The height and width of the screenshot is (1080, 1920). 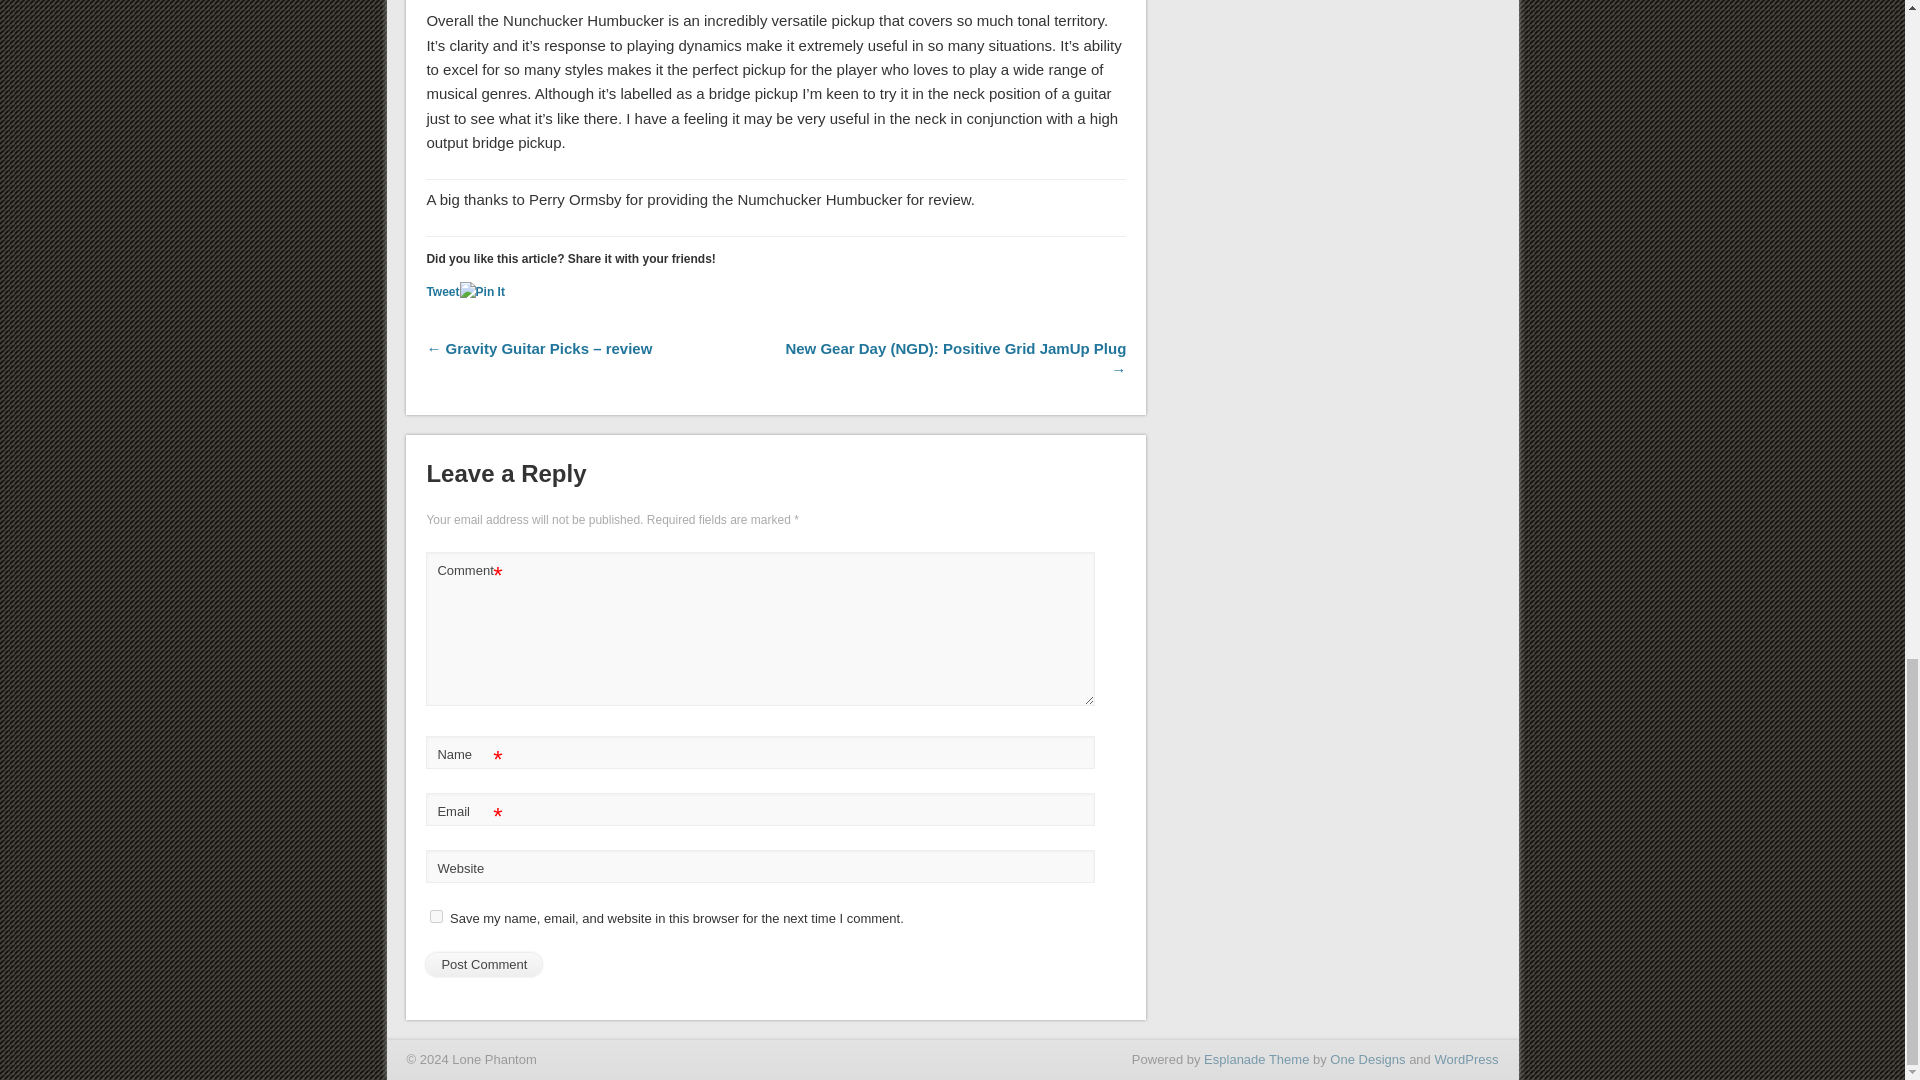 What do you see at coordinates (1368, 1059) in the screenshot?
I see `One Designs` at bounding box center [1368, 1059].